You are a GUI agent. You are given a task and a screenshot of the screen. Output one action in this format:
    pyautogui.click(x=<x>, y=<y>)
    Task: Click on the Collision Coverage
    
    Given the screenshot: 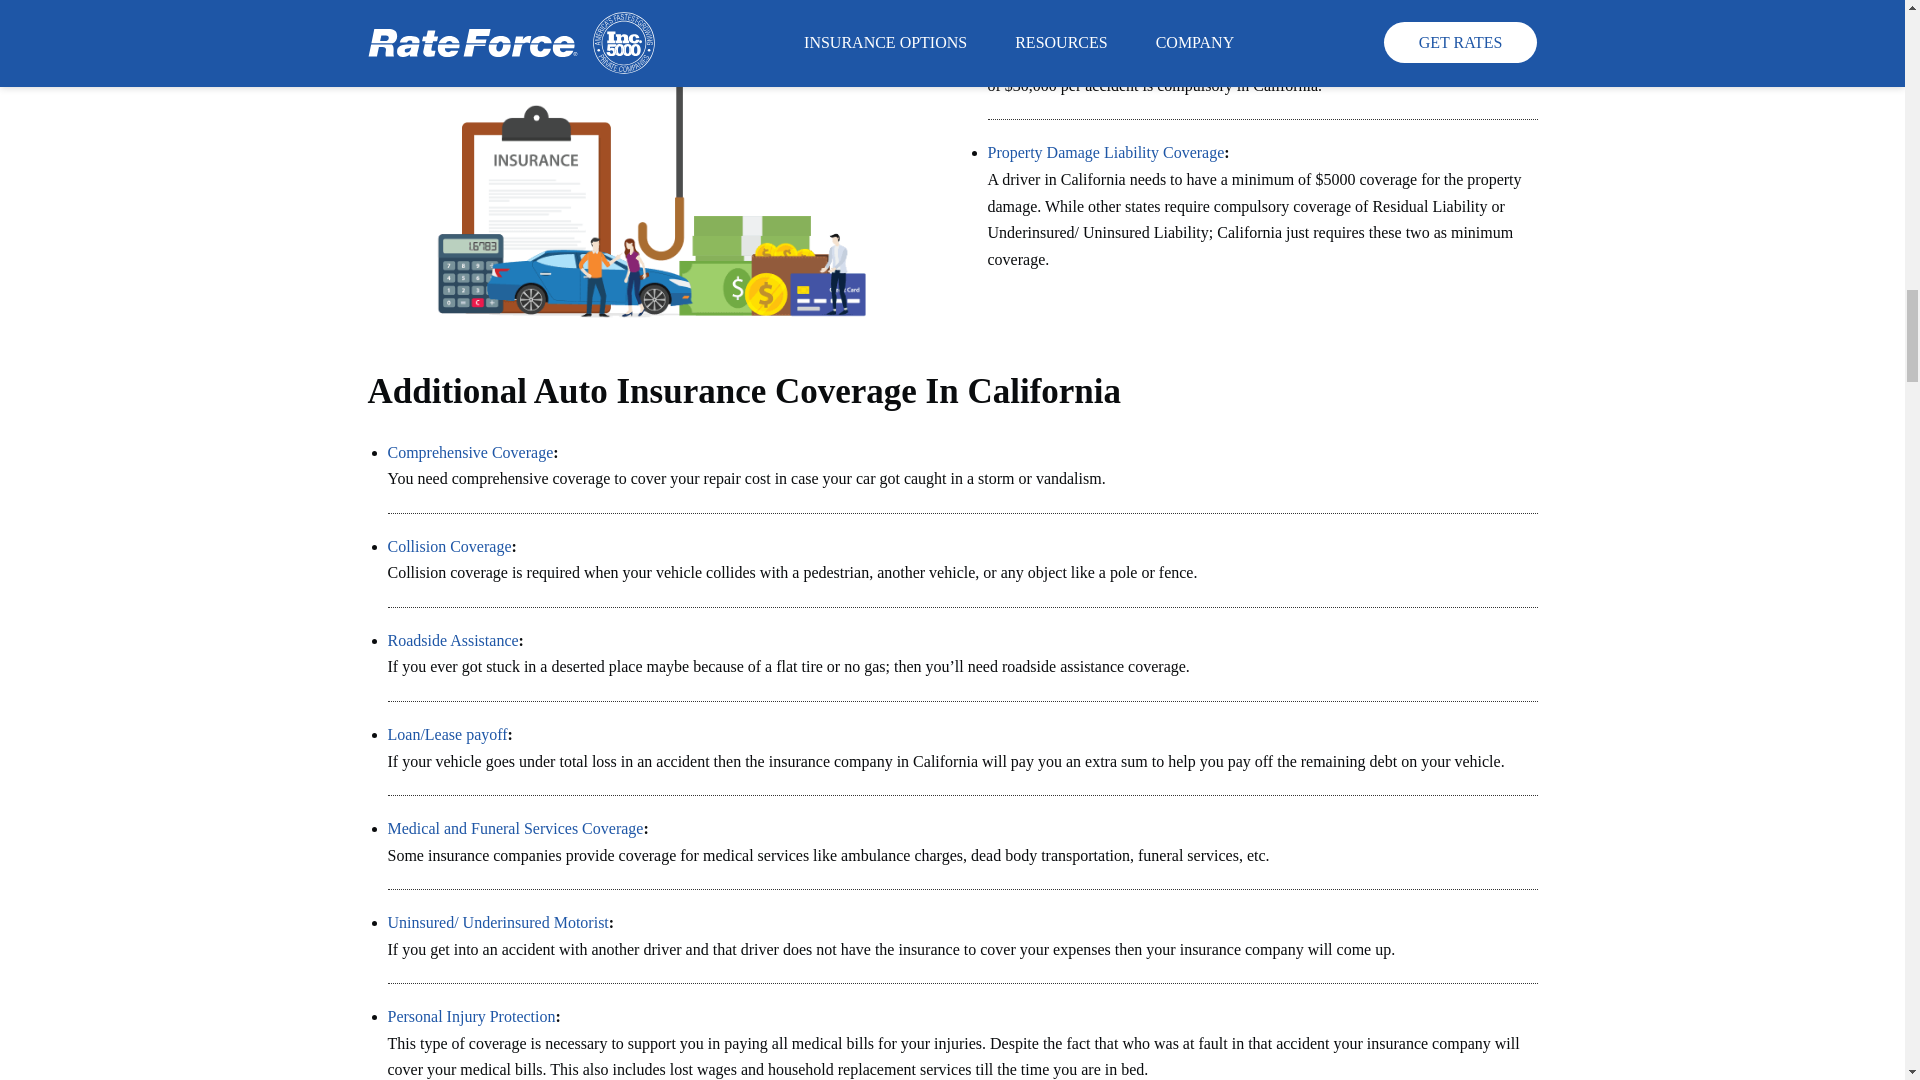 What is the action you would take?
    pyautogui.click(x=450, y=546)
    